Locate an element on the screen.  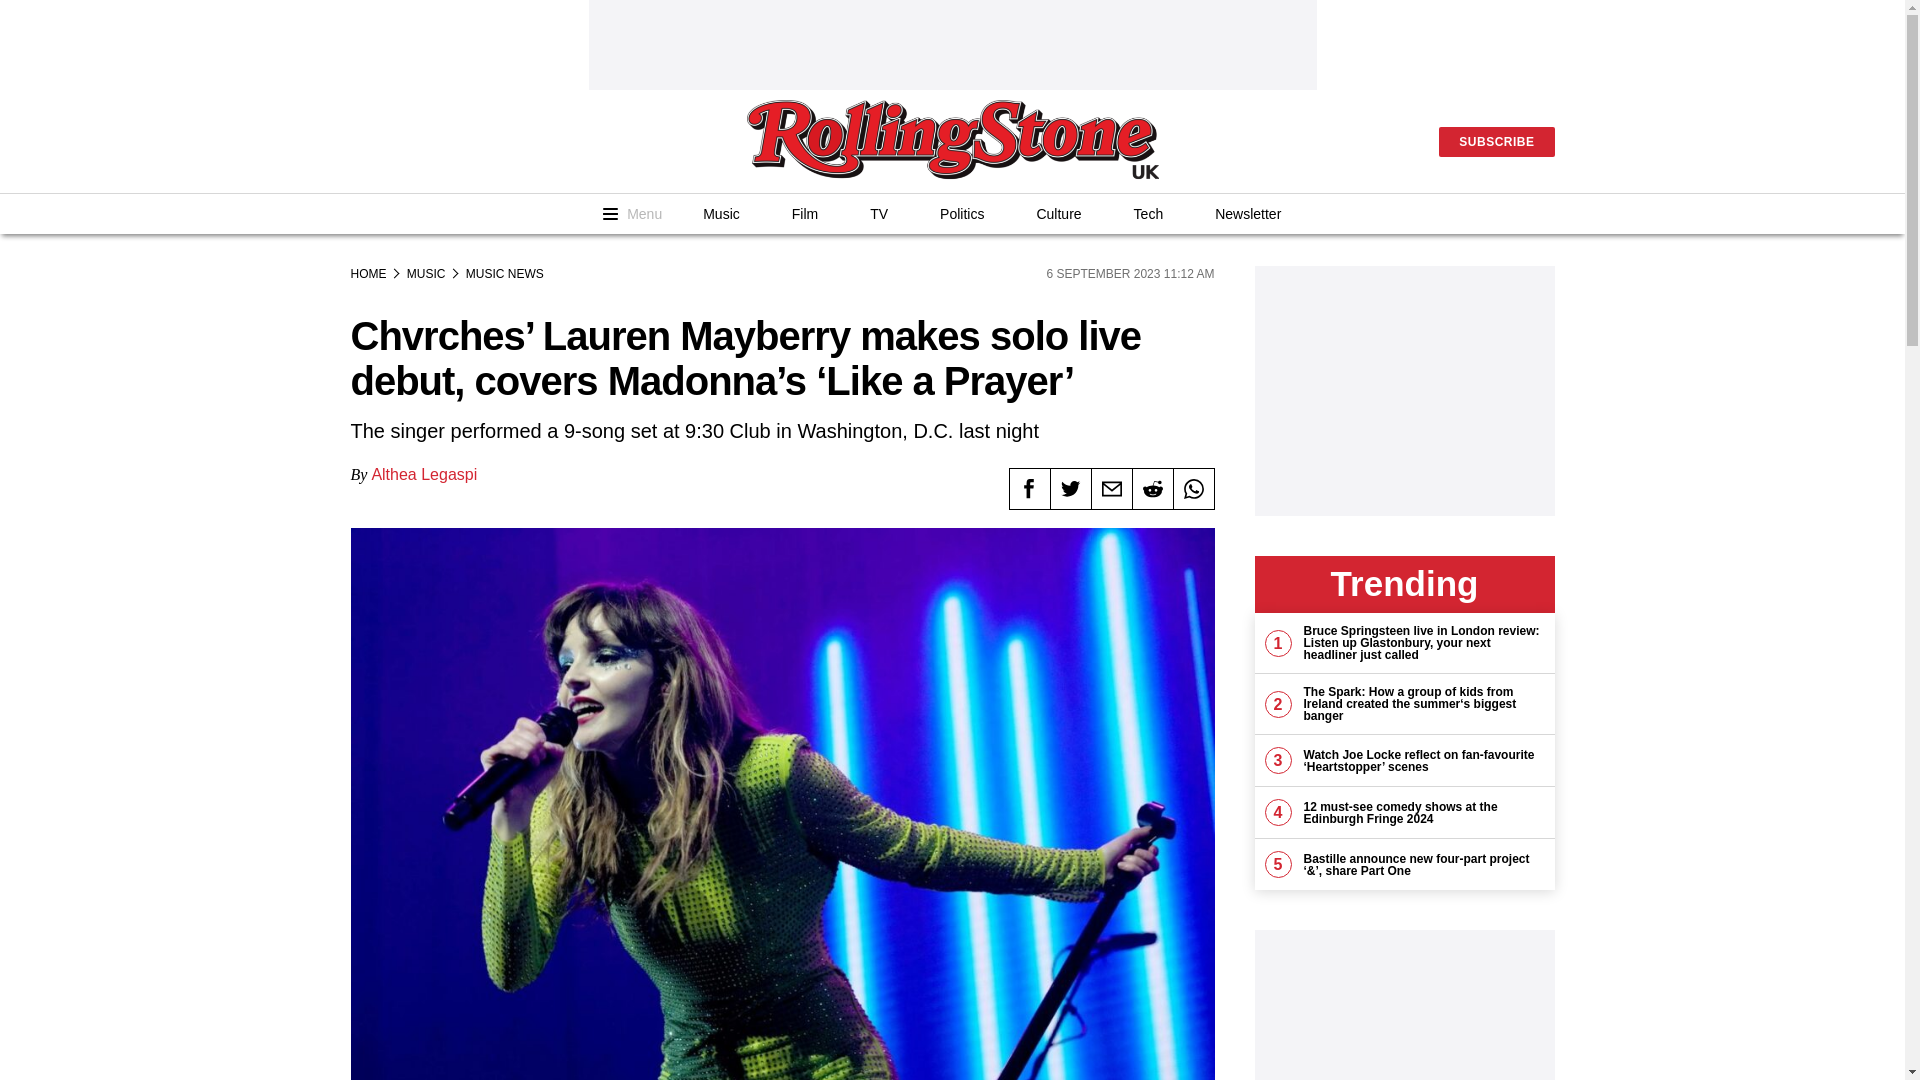
Newsletter is located at coordinates (1248, 214).